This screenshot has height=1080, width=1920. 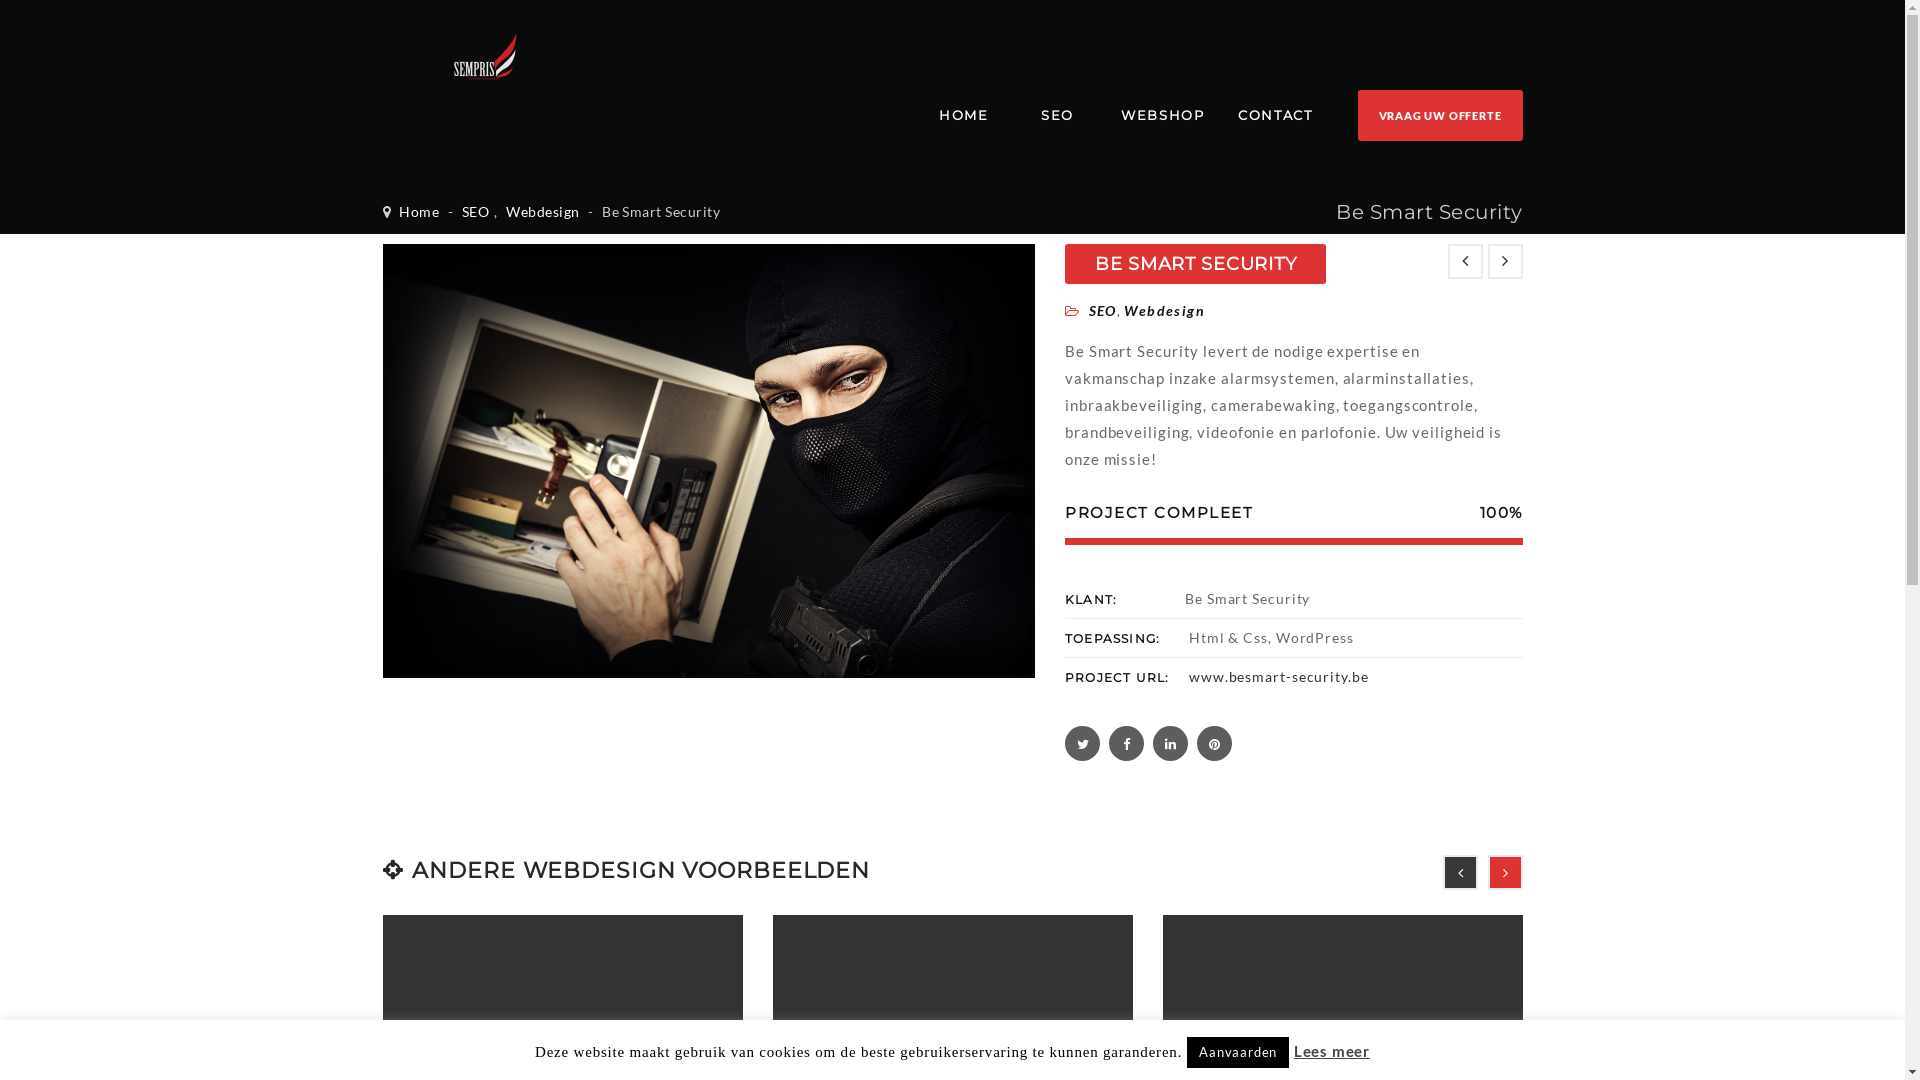 I want to click on SIGN IN, so click(x=940, y=300).